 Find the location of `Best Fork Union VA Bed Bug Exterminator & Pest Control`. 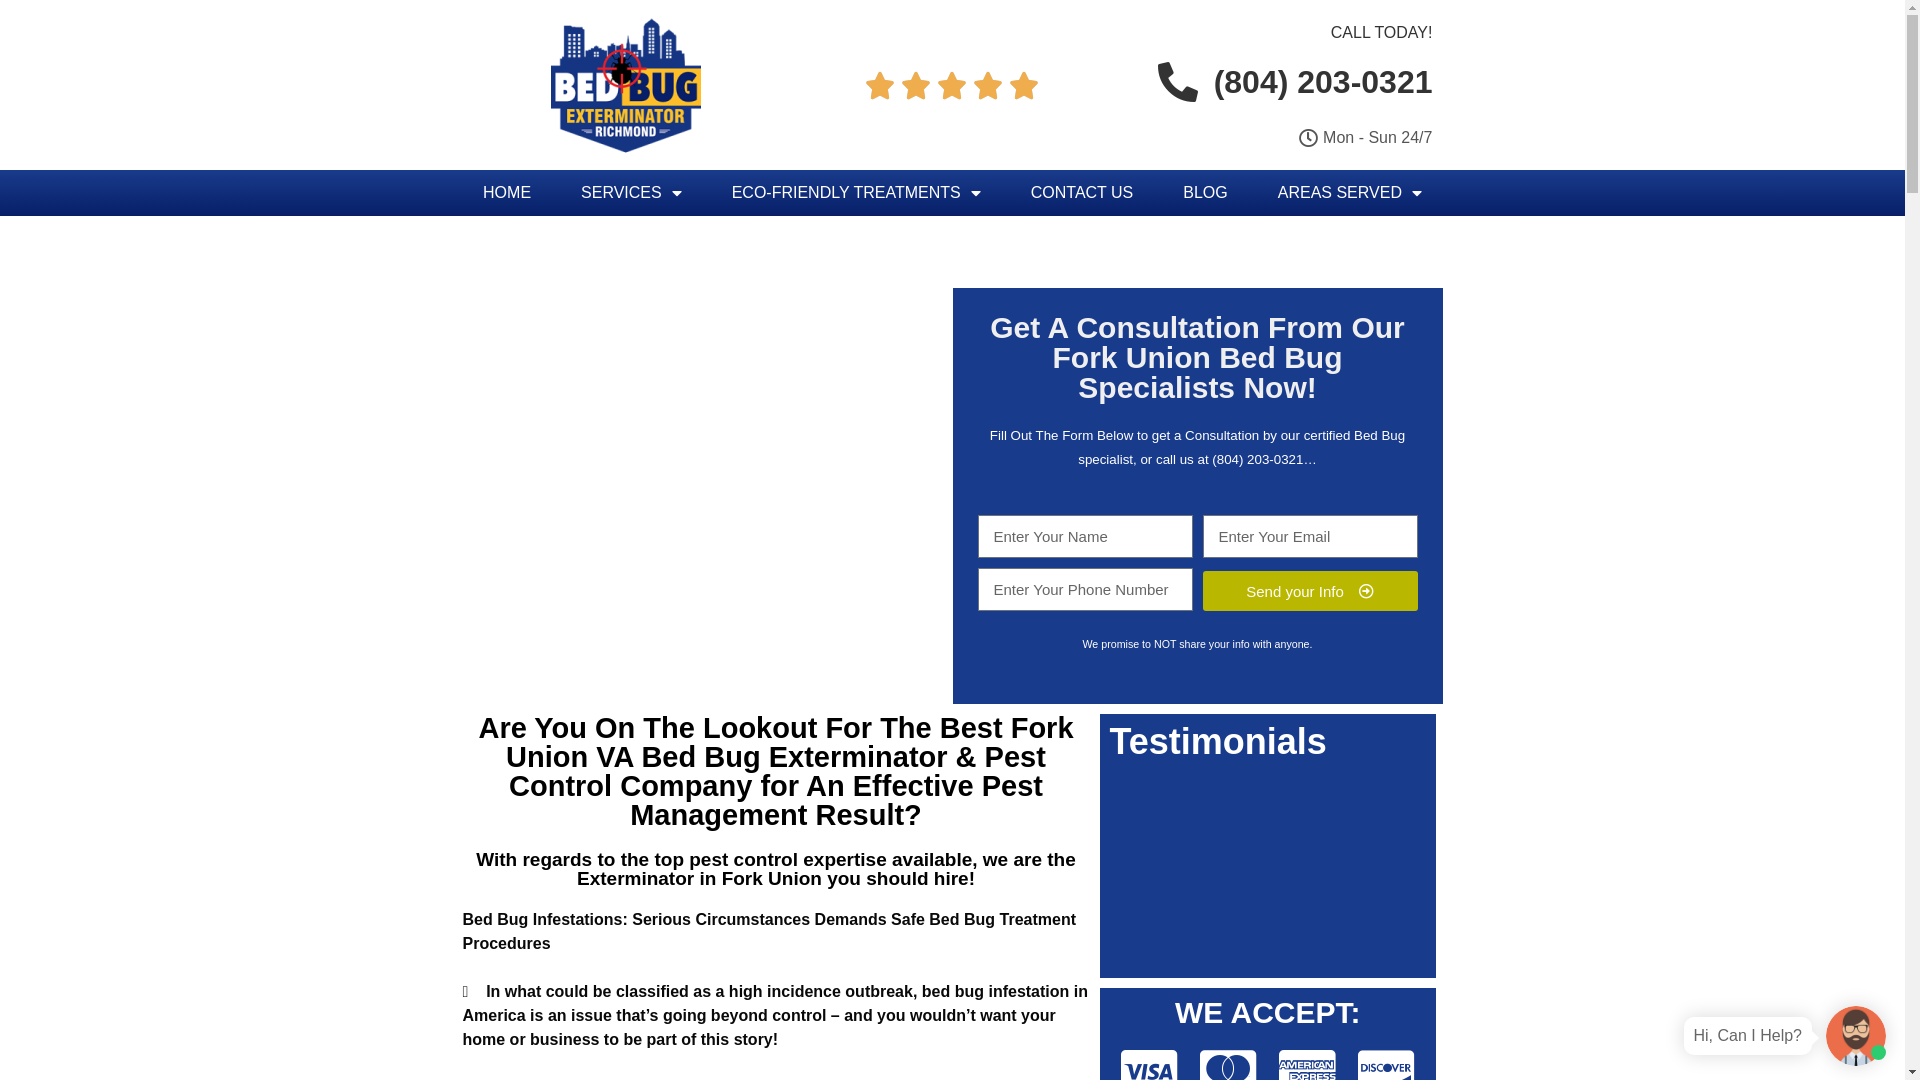

Best Fork Union VA Bed Bug Exterminator & Pest Control is located at coordinates (790, 757).